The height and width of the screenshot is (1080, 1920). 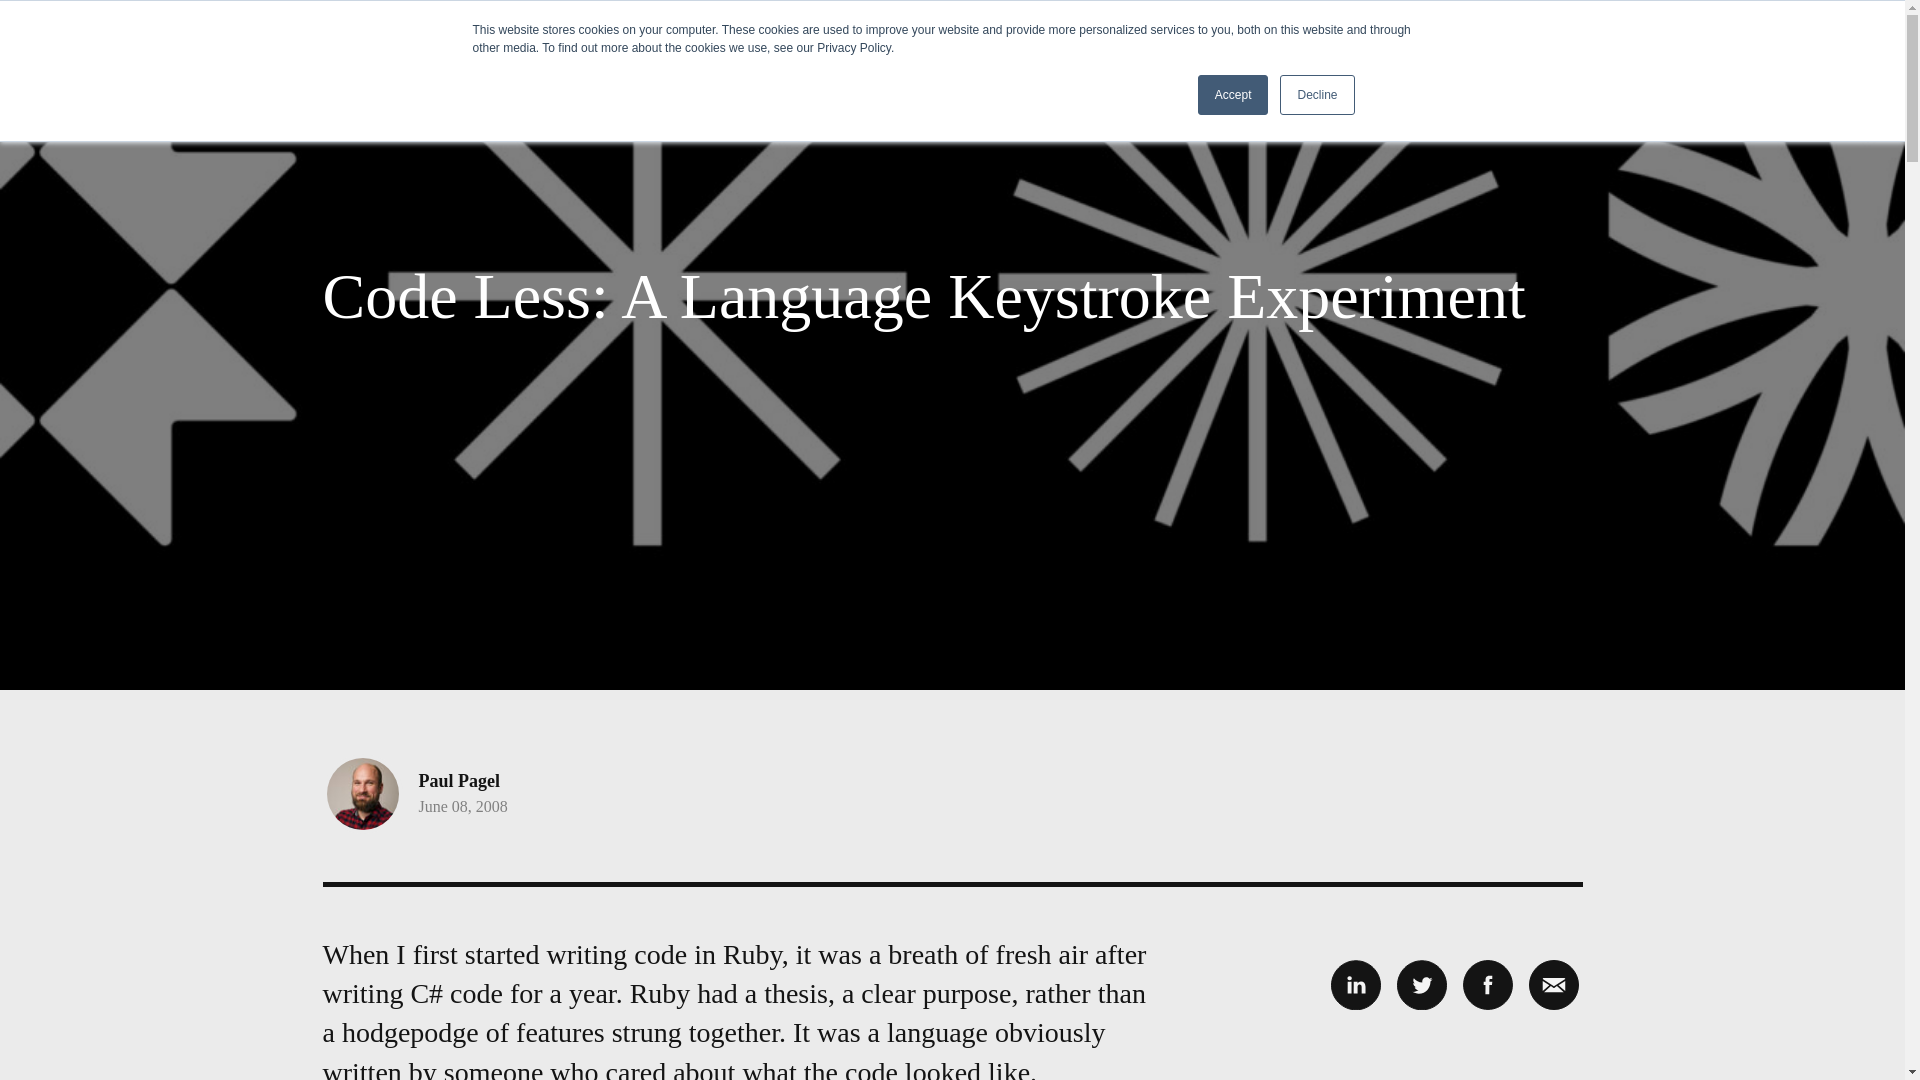 What do you see at coordinates (1486, 984) in the screenshot?
I see `Share on Facebook` at bounding box center [1486, 984].